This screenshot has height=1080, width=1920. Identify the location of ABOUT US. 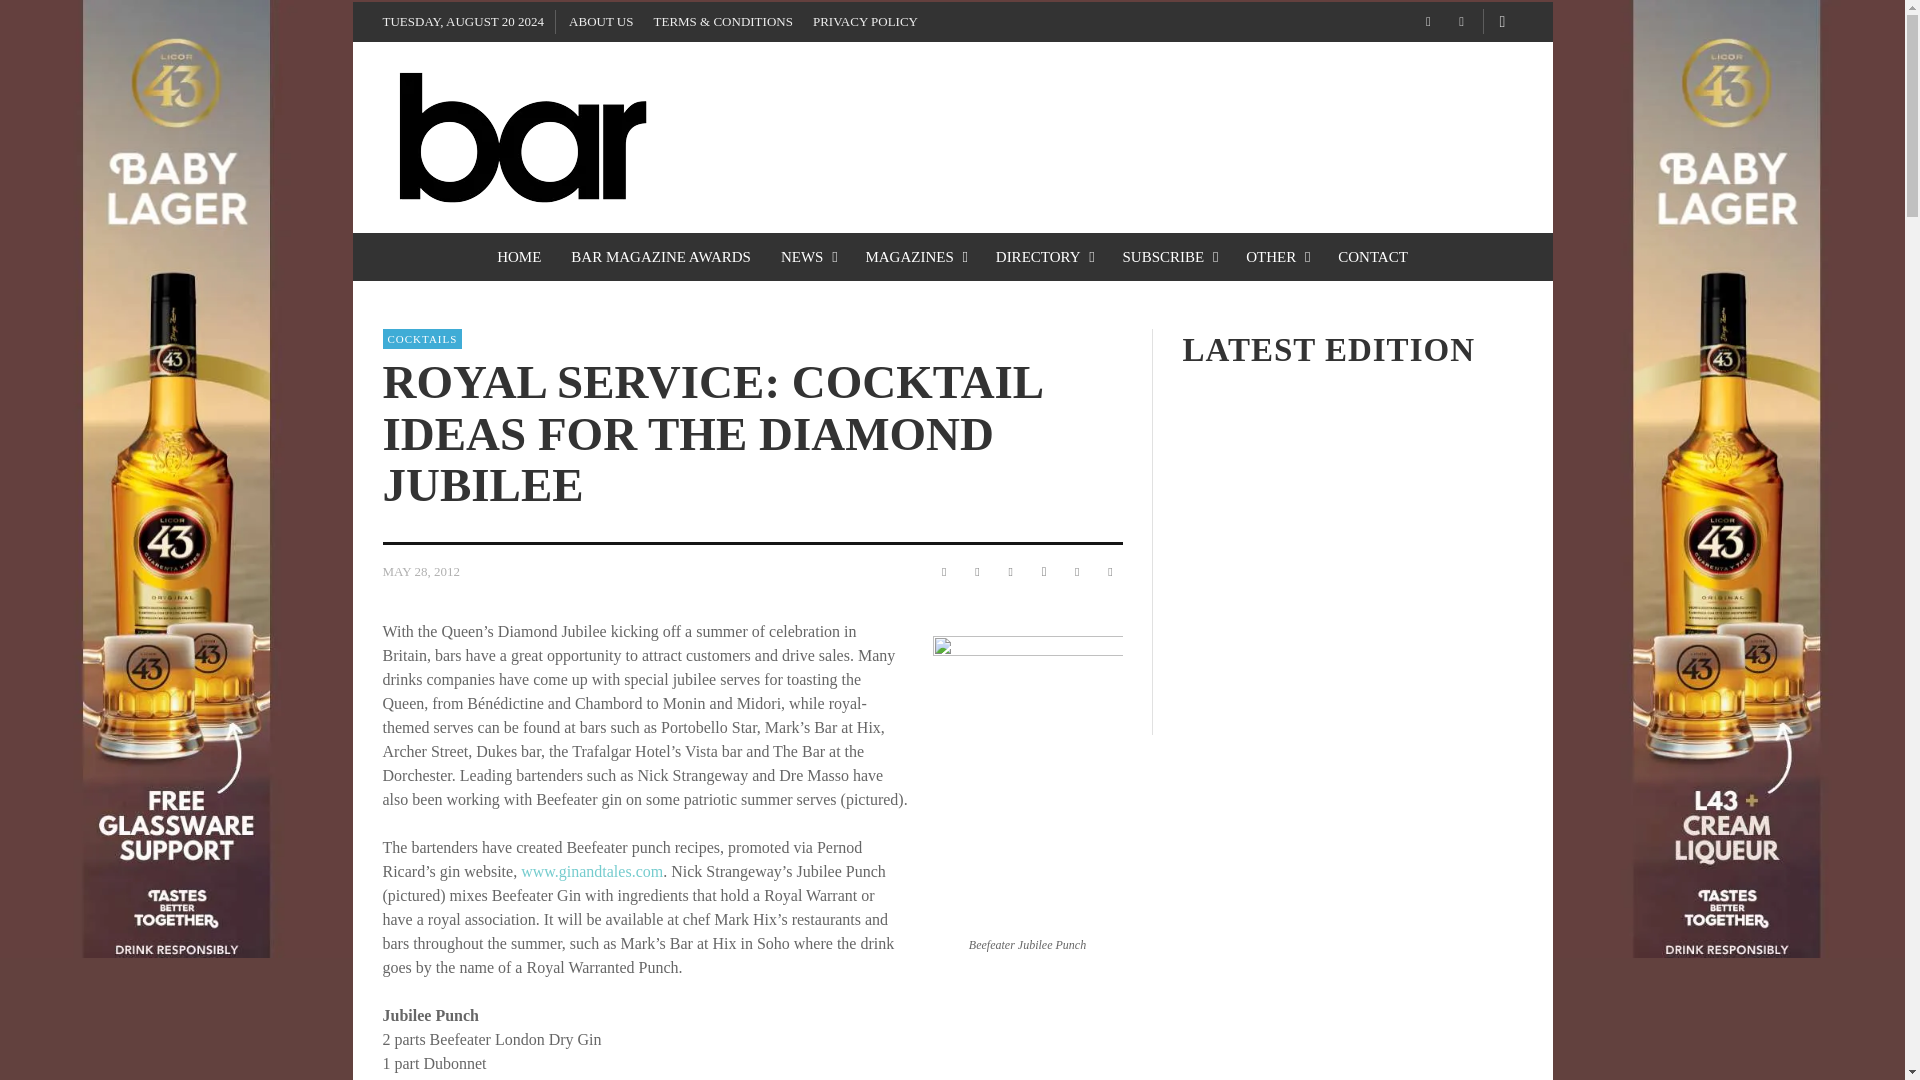
(600, 22).